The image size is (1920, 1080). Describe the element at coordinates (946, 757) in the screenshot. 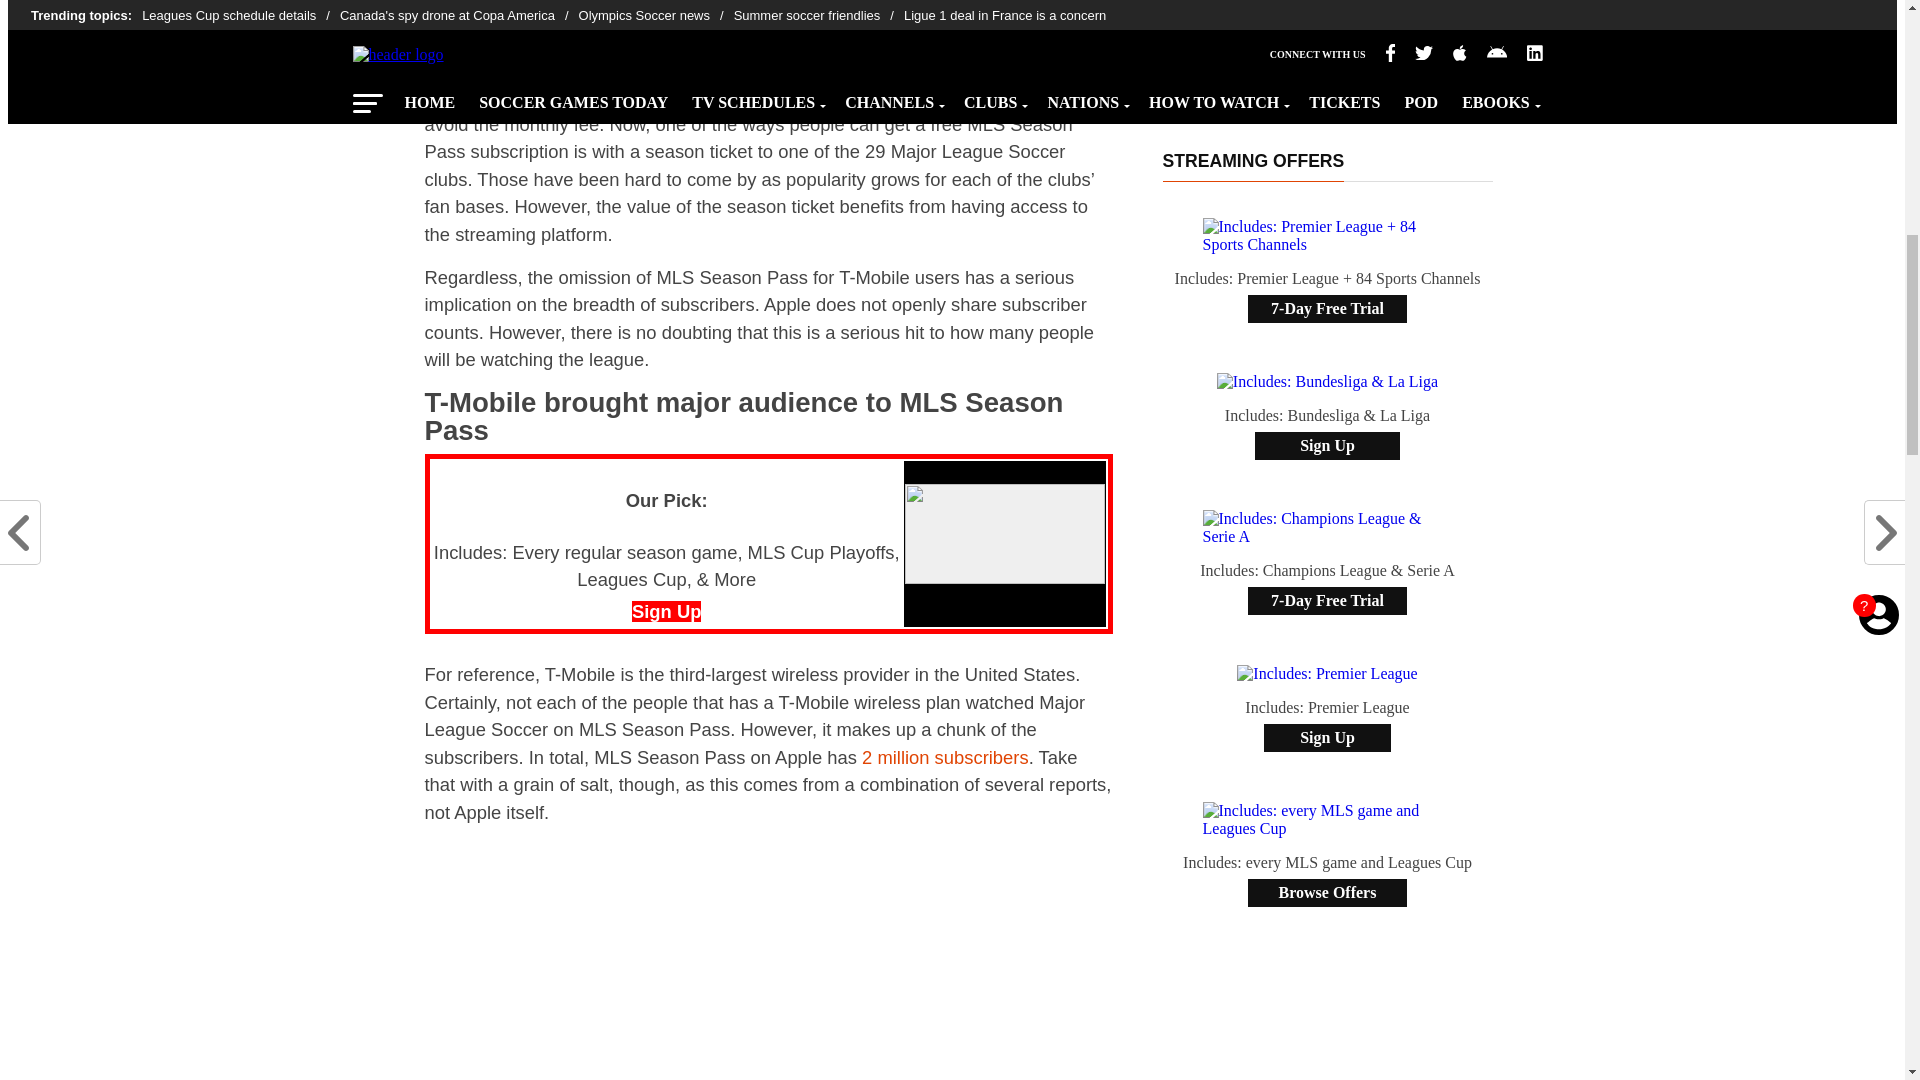

I see `2 million subscribers` at that location.